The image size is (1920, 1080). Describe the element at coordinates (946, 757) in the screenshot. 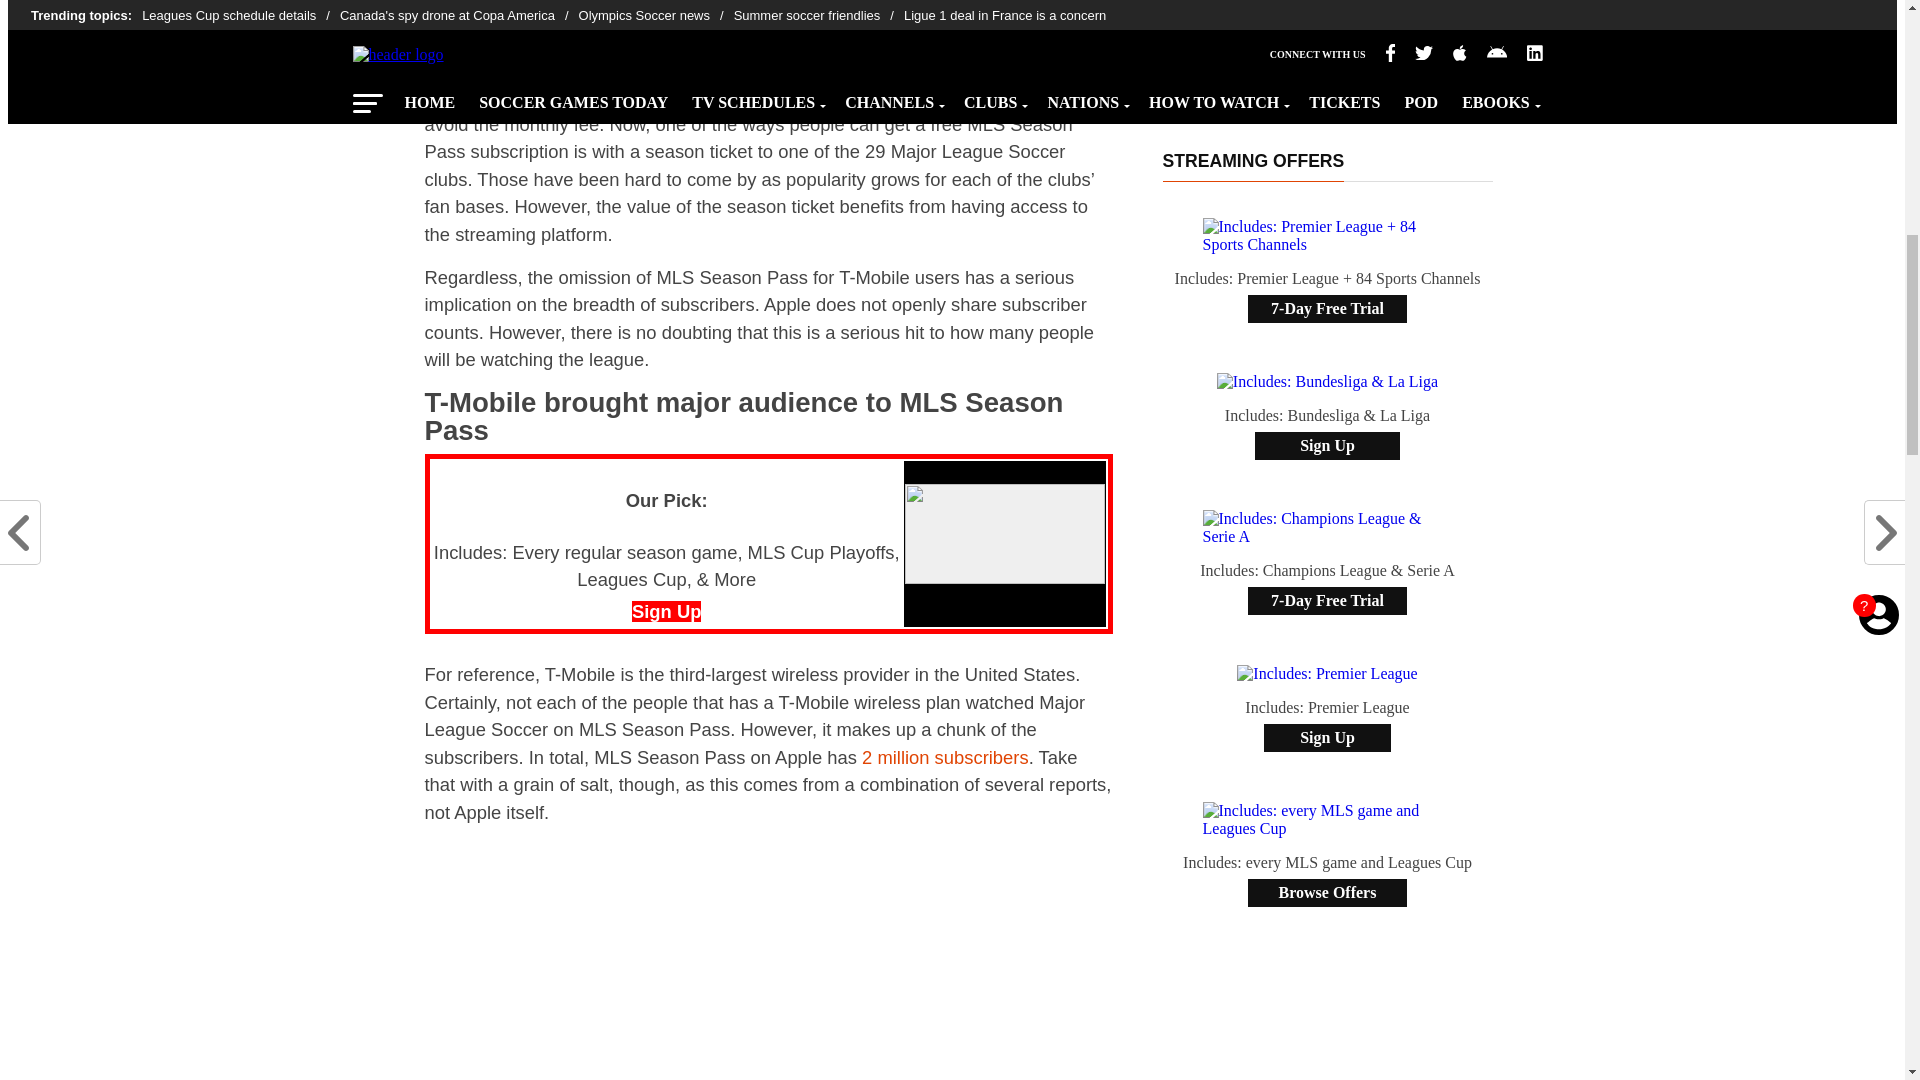

I see `2 million subscribers` at that location.